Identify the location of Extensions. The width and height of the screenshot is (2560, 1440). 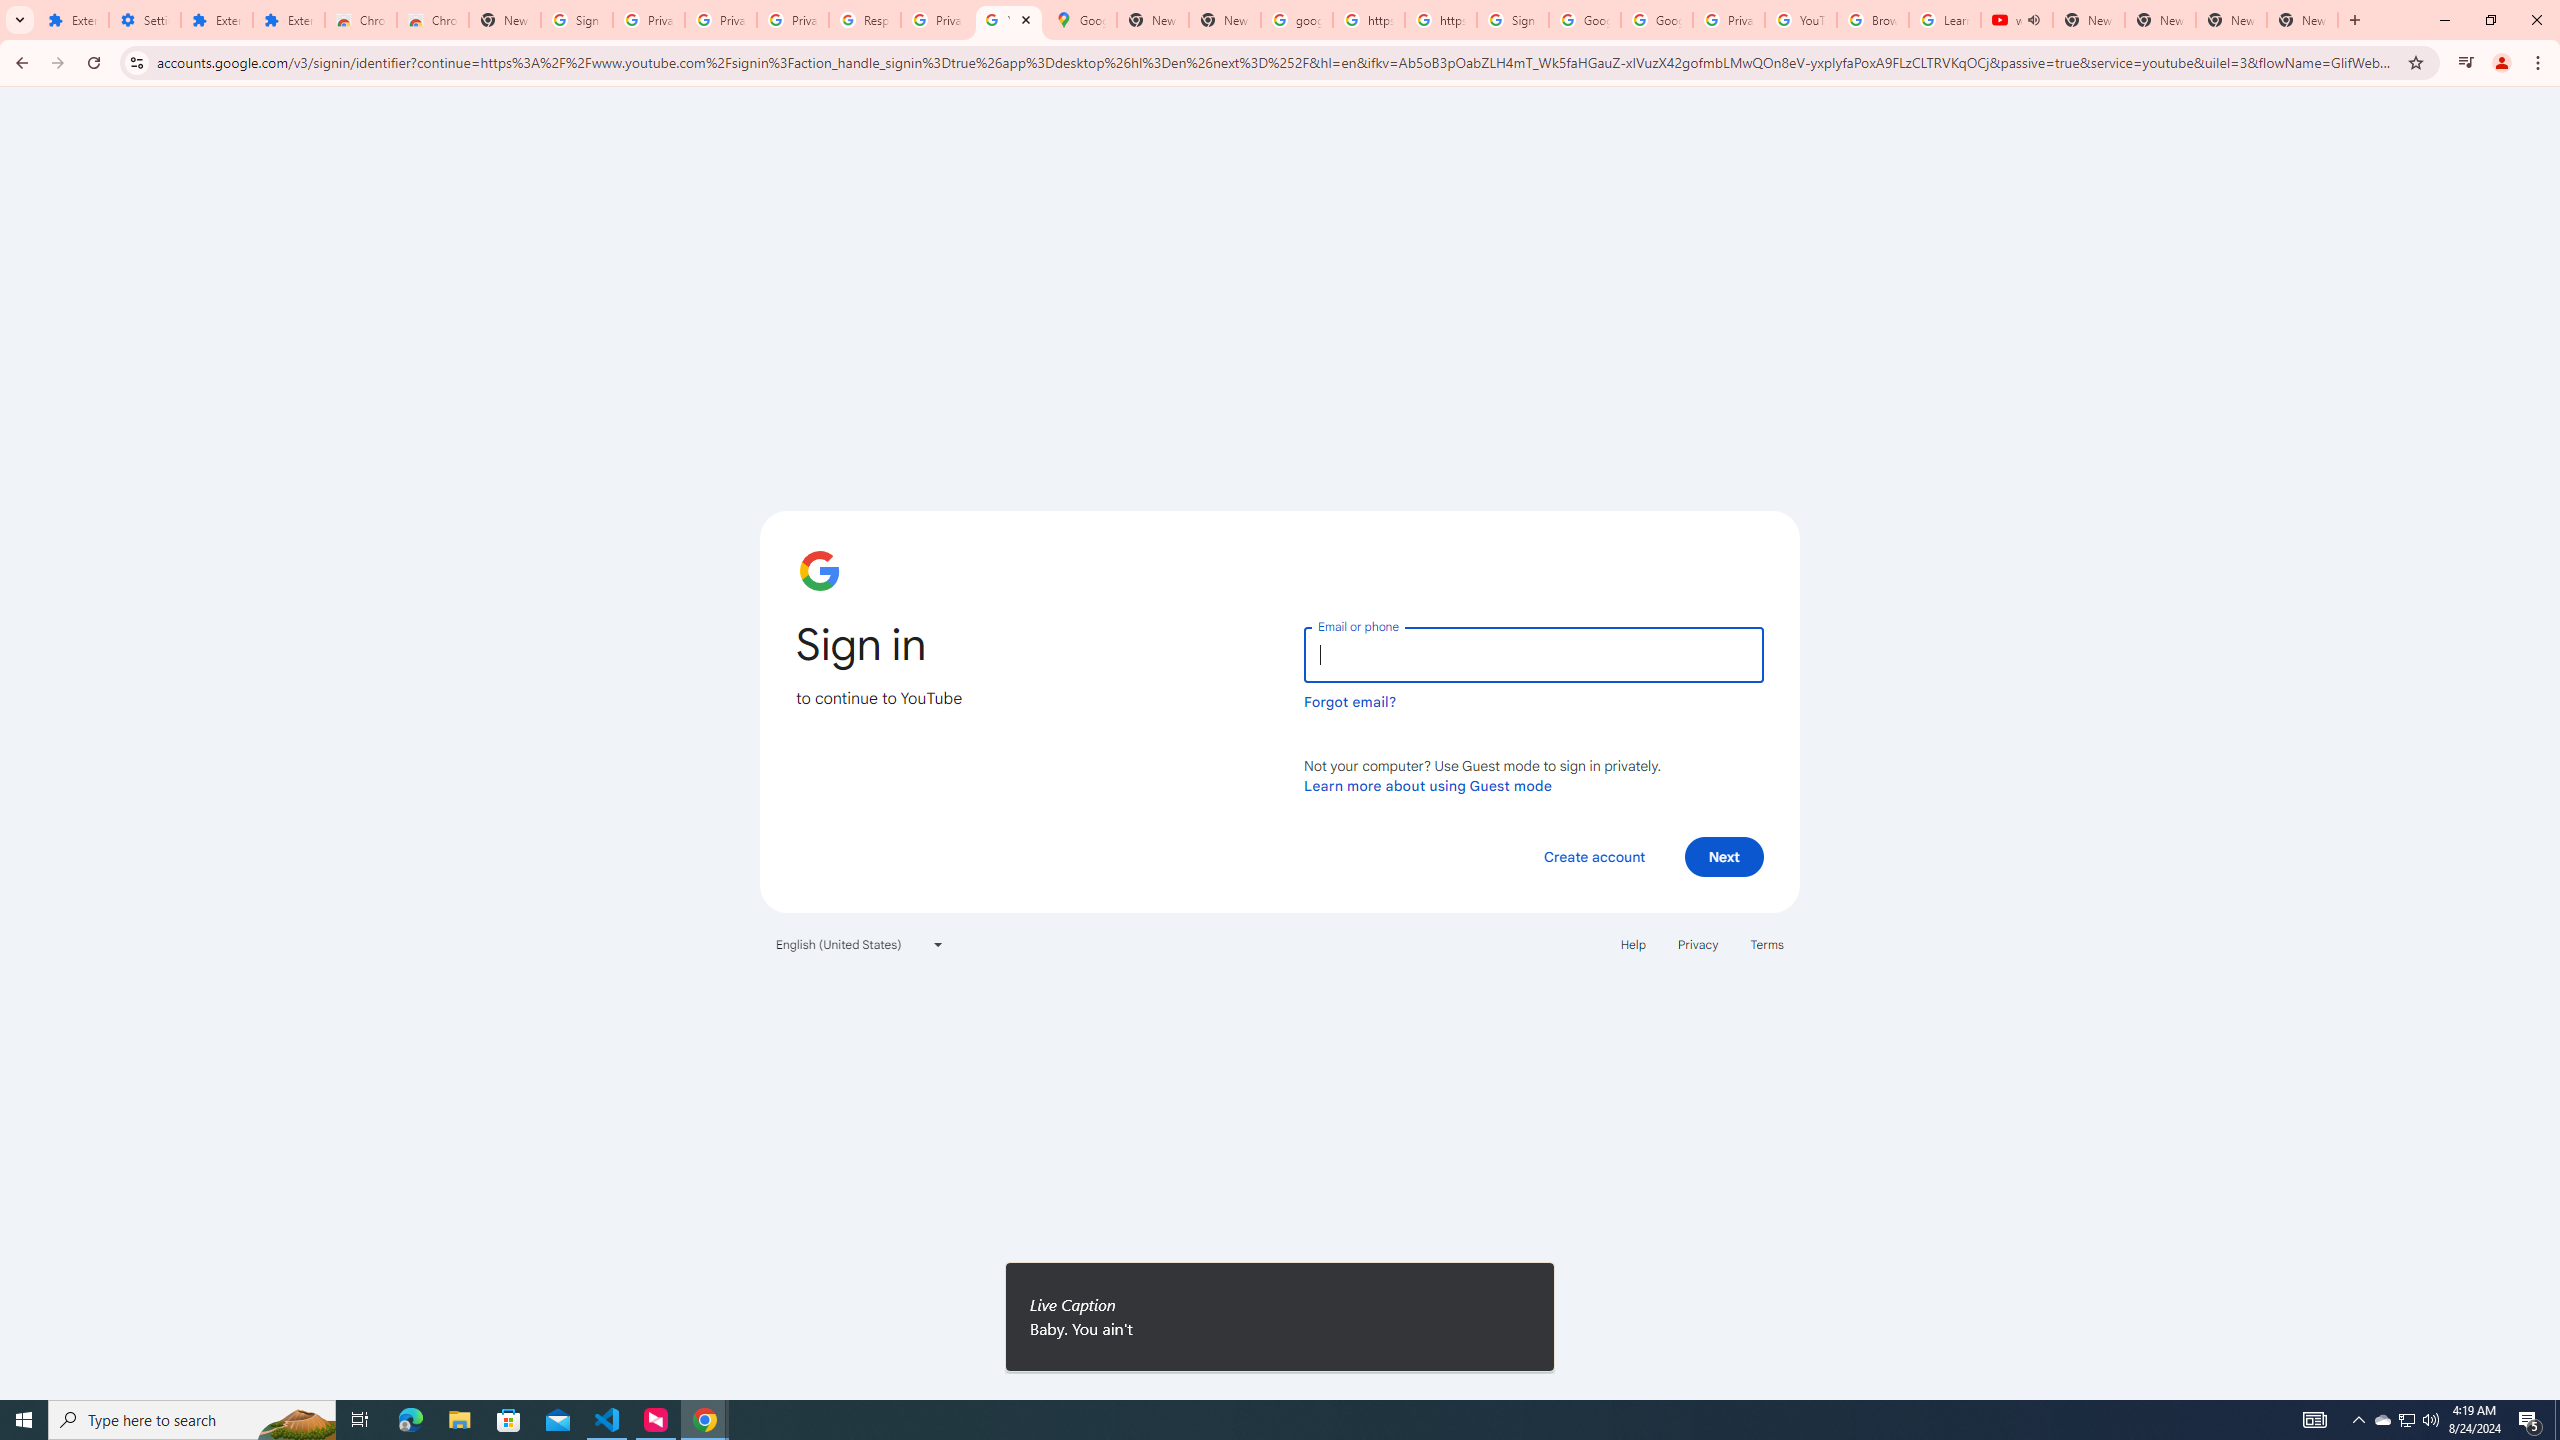
(288, 20).